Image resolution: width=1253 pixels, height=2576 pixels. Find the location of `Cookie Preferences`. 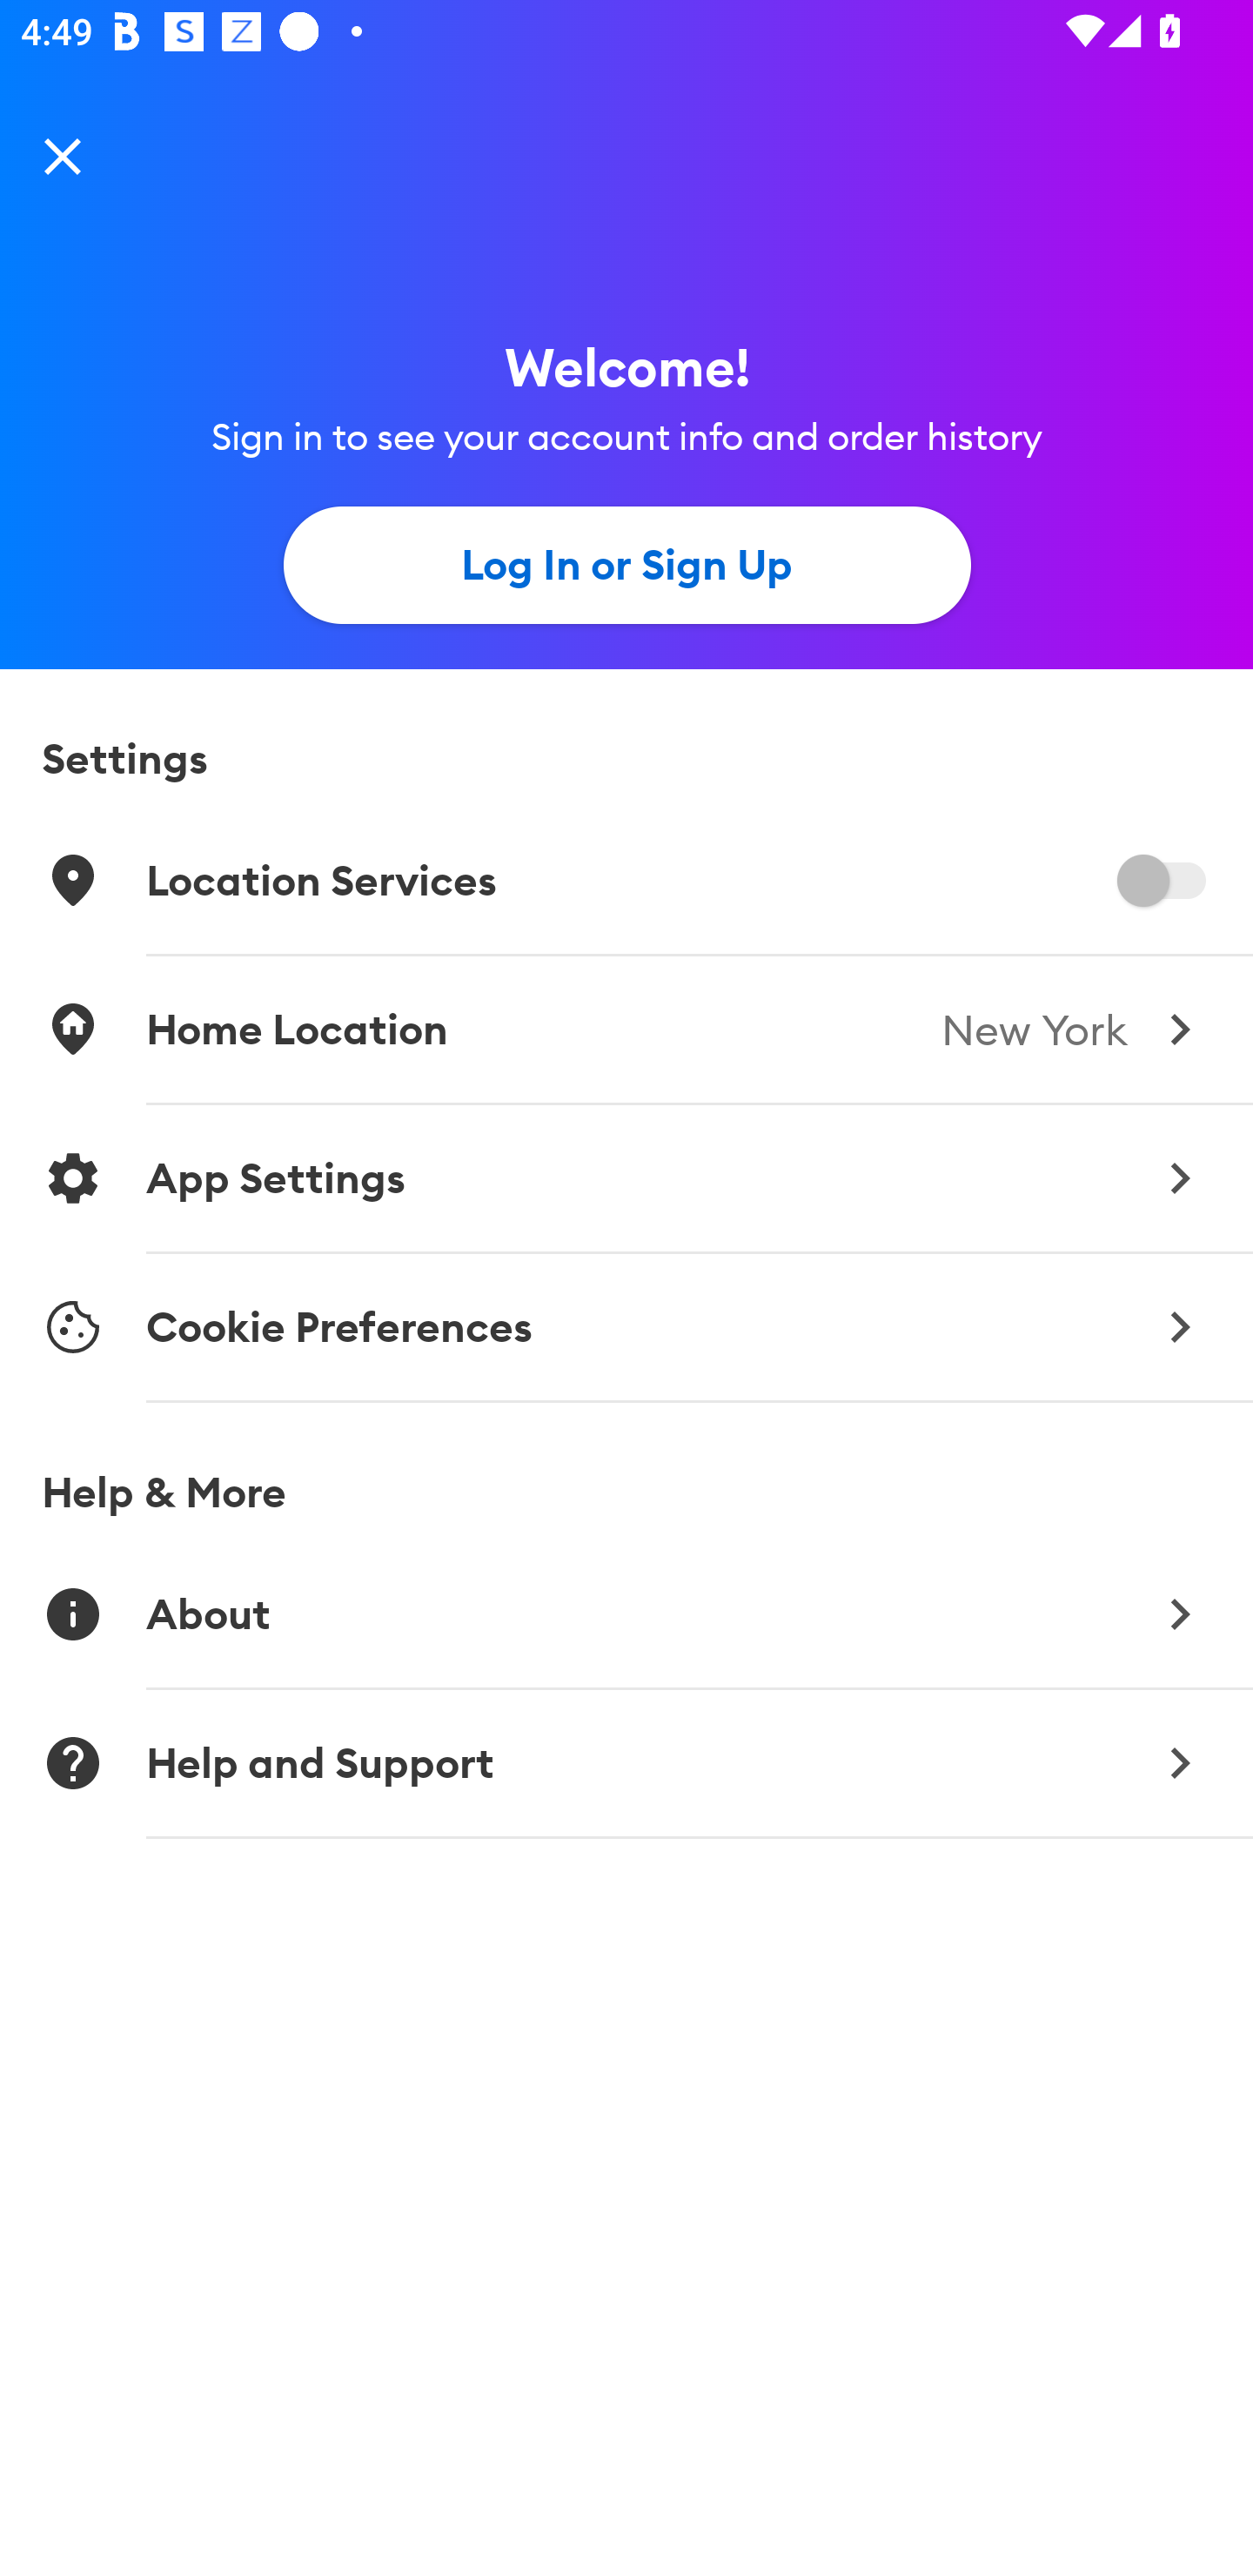

Cookie Preferences is located at coordinates (626, 1328).